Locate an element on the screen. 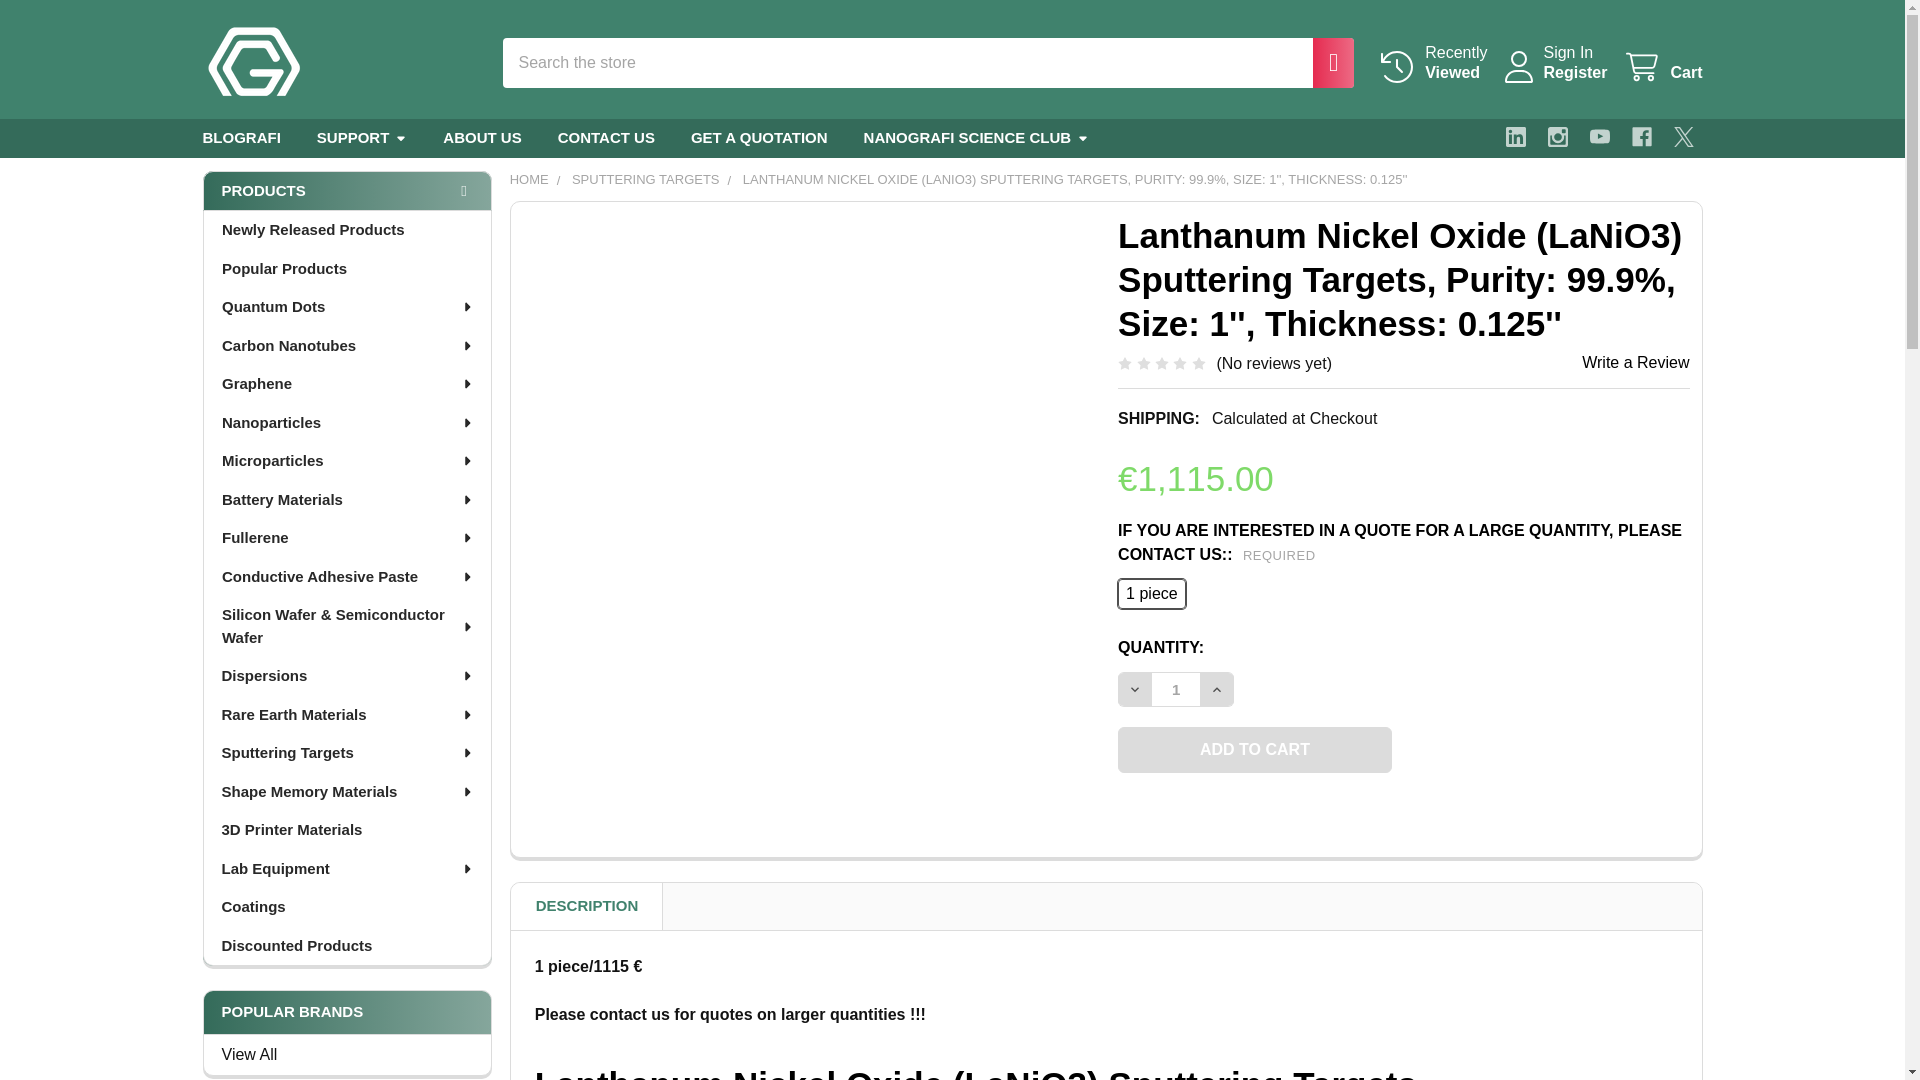  1 is located at coordinates (1322, 62).